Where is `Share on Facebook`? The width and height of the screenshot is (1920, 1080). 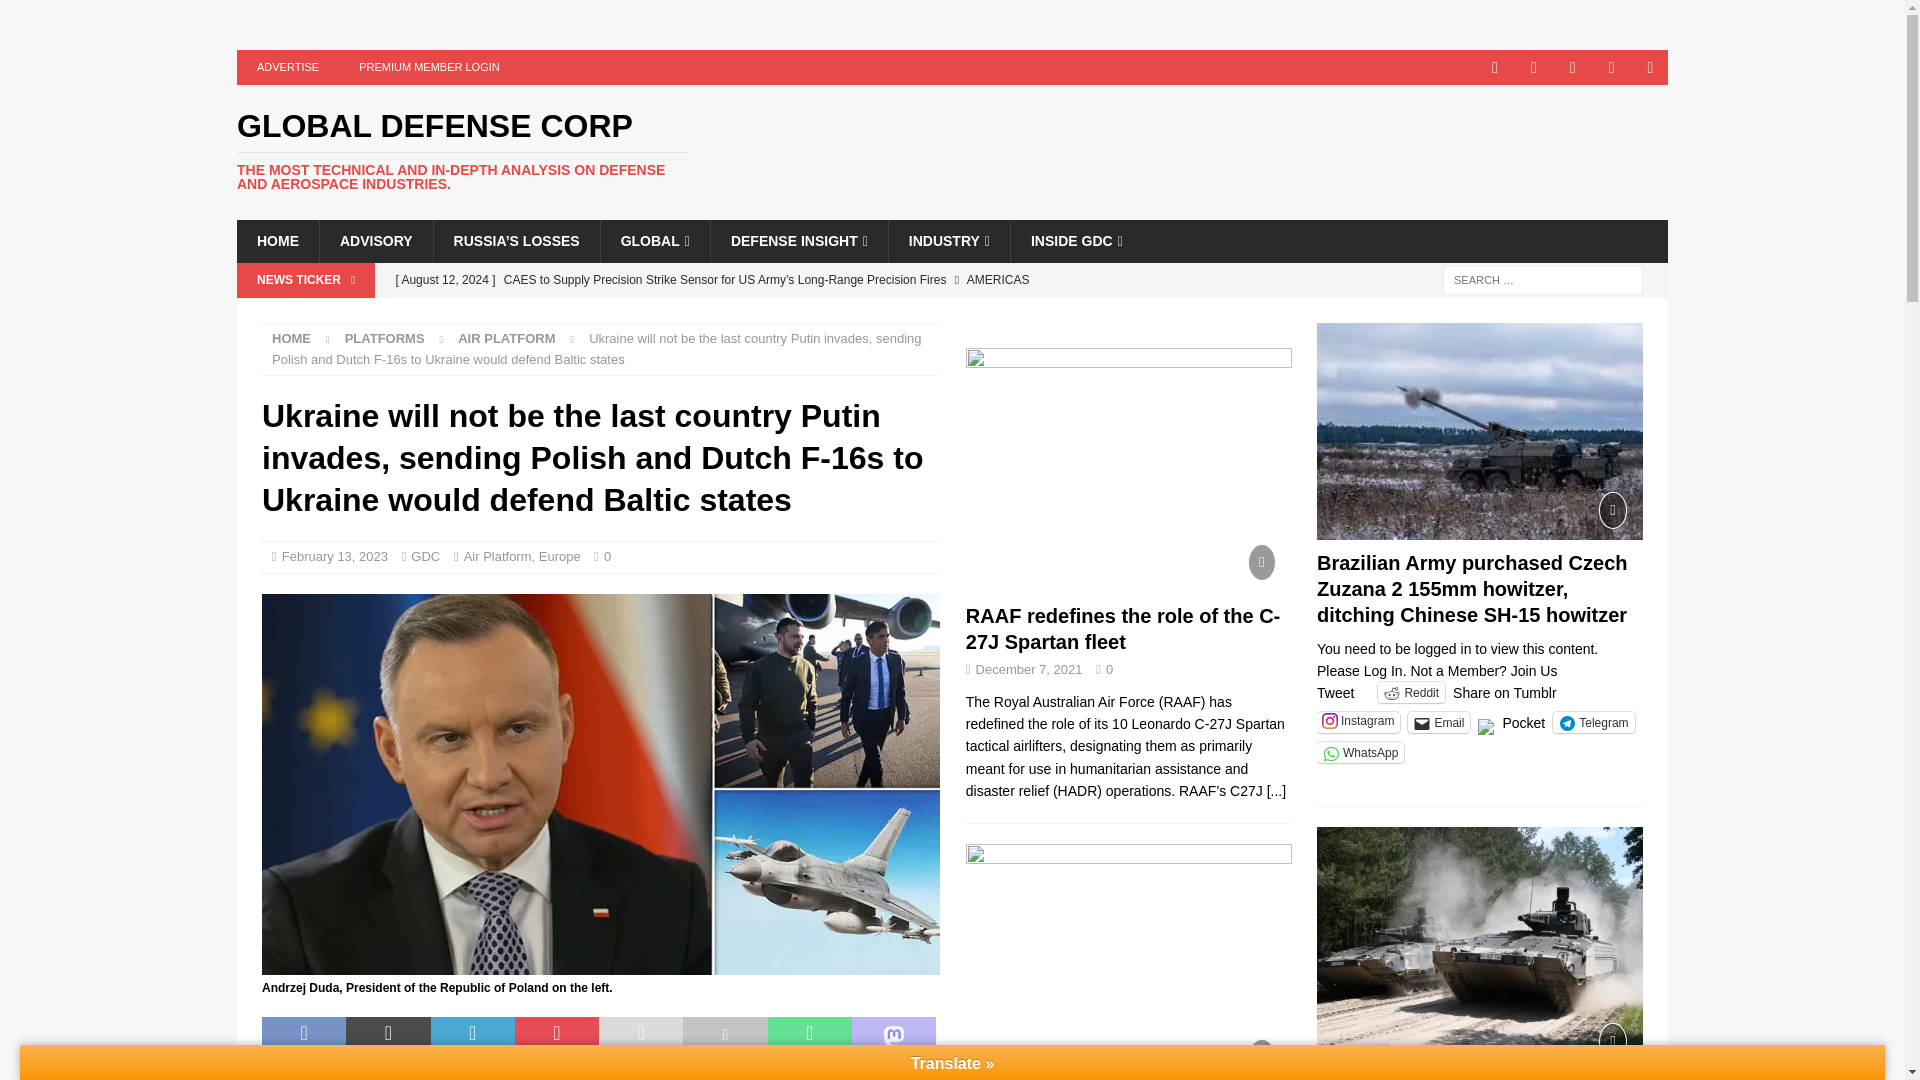 Share on Facebook is located at coordinates (303, 1035).